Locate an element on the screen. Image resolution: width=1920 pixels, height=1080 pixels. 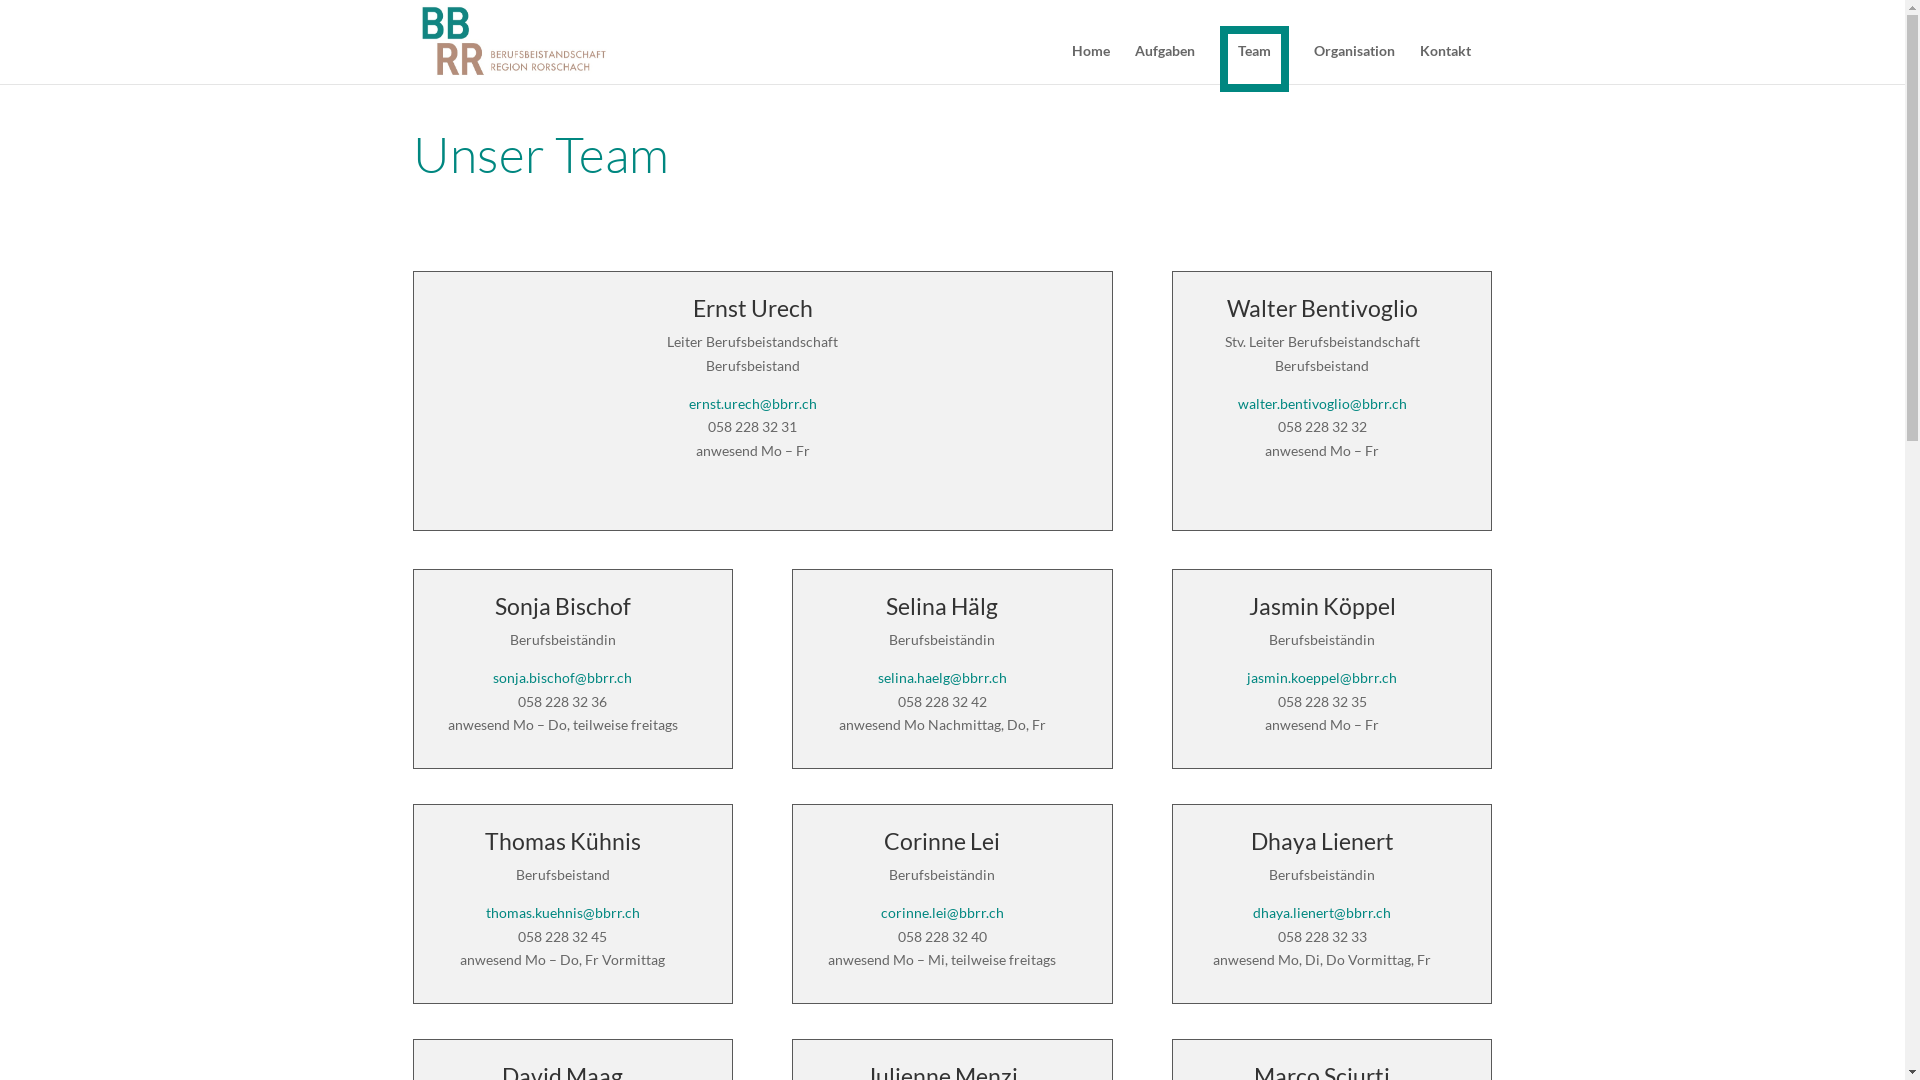
ernst.urech@bbrr.ch is located at coordinates (753, 404).